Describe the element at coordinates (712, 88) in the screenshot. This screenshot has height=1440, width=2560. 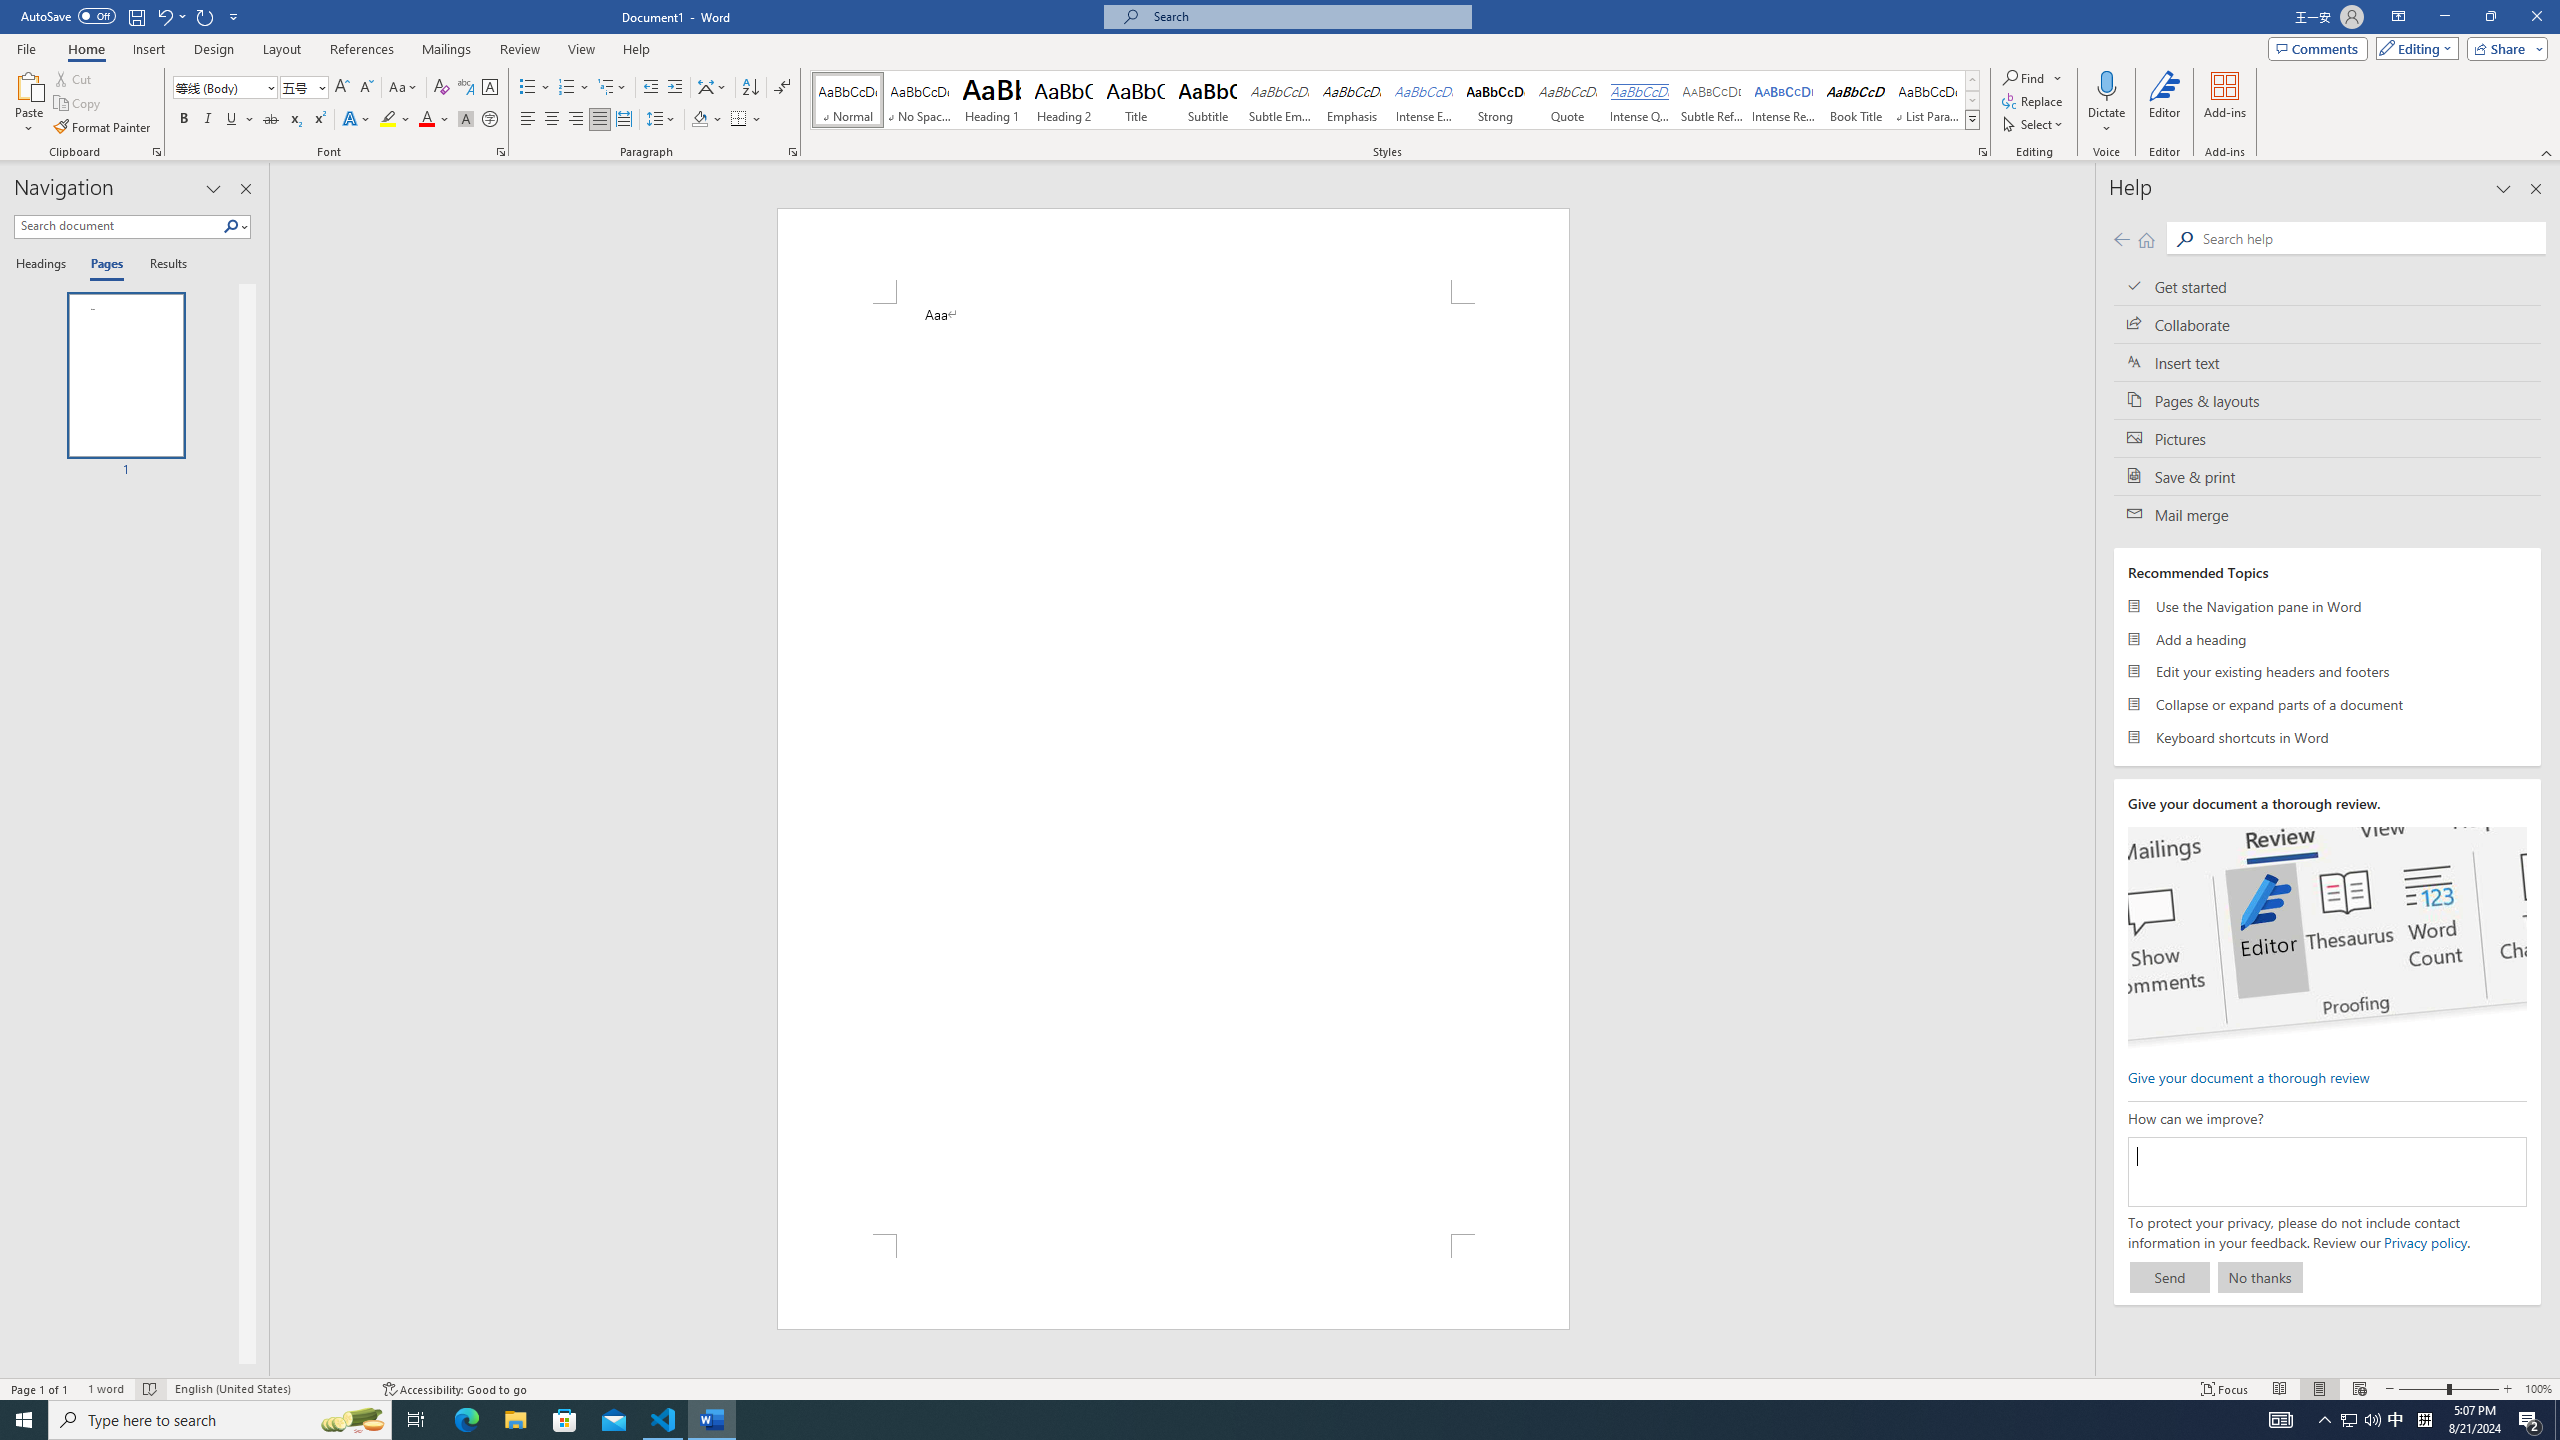
I see `Asian Layout` at that location.